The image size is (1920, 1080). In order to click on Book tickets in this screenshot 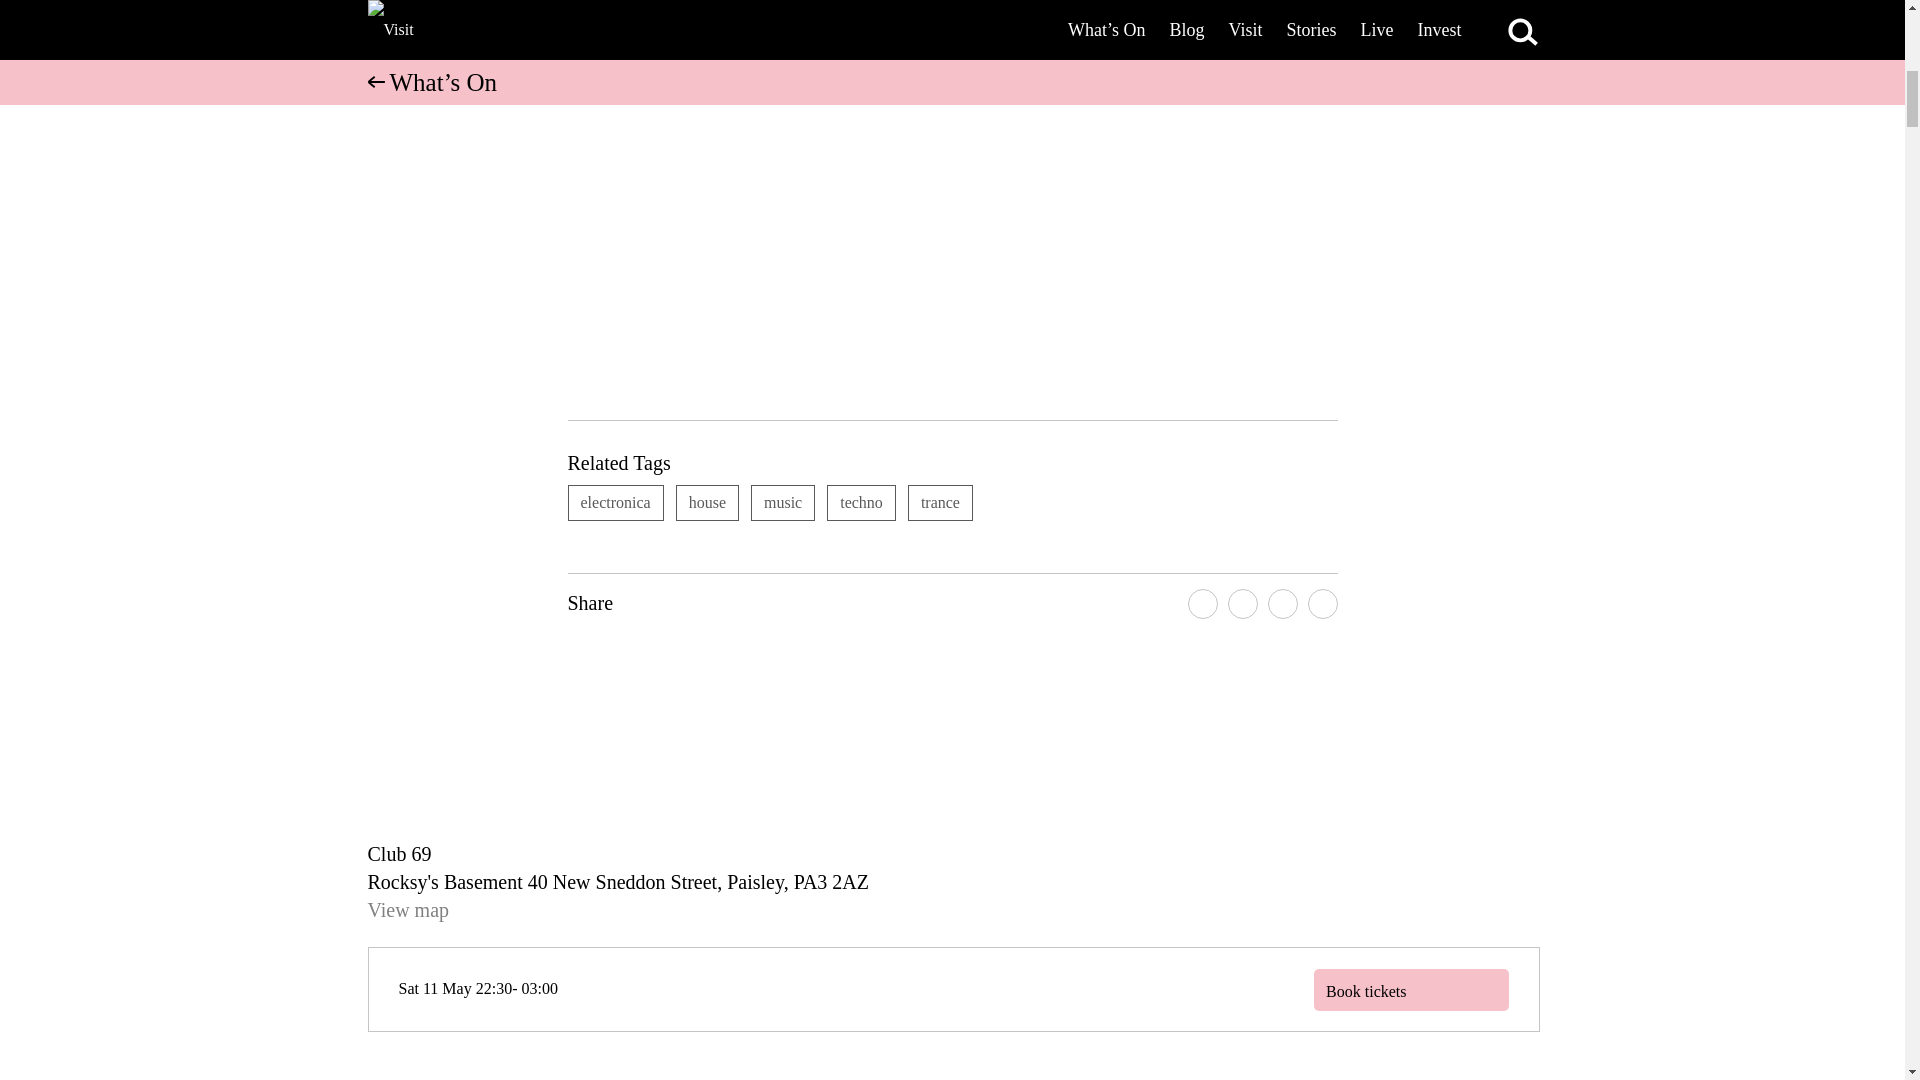, I will do `click(1410, 989)`.